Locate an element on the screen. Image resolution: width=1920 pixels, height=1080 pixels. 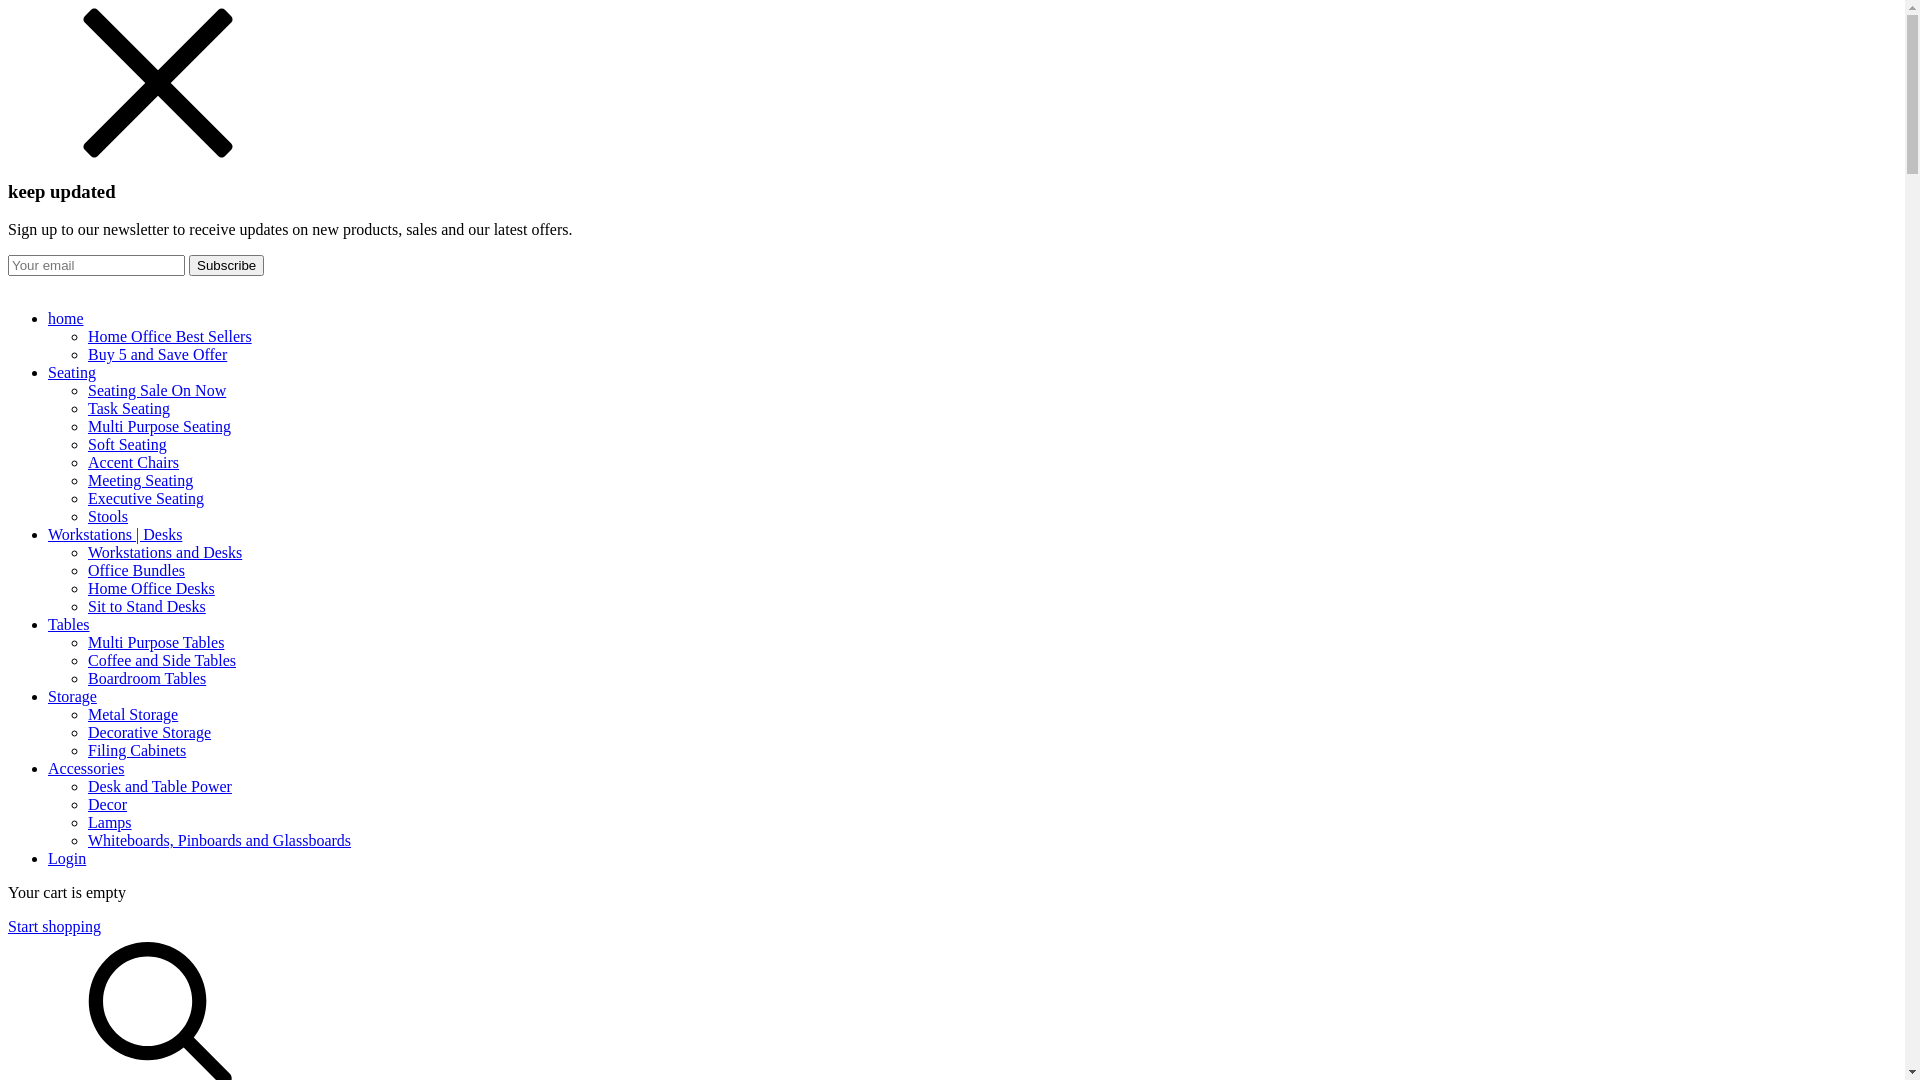
Office Bundles is located at coordinates (136, 570).